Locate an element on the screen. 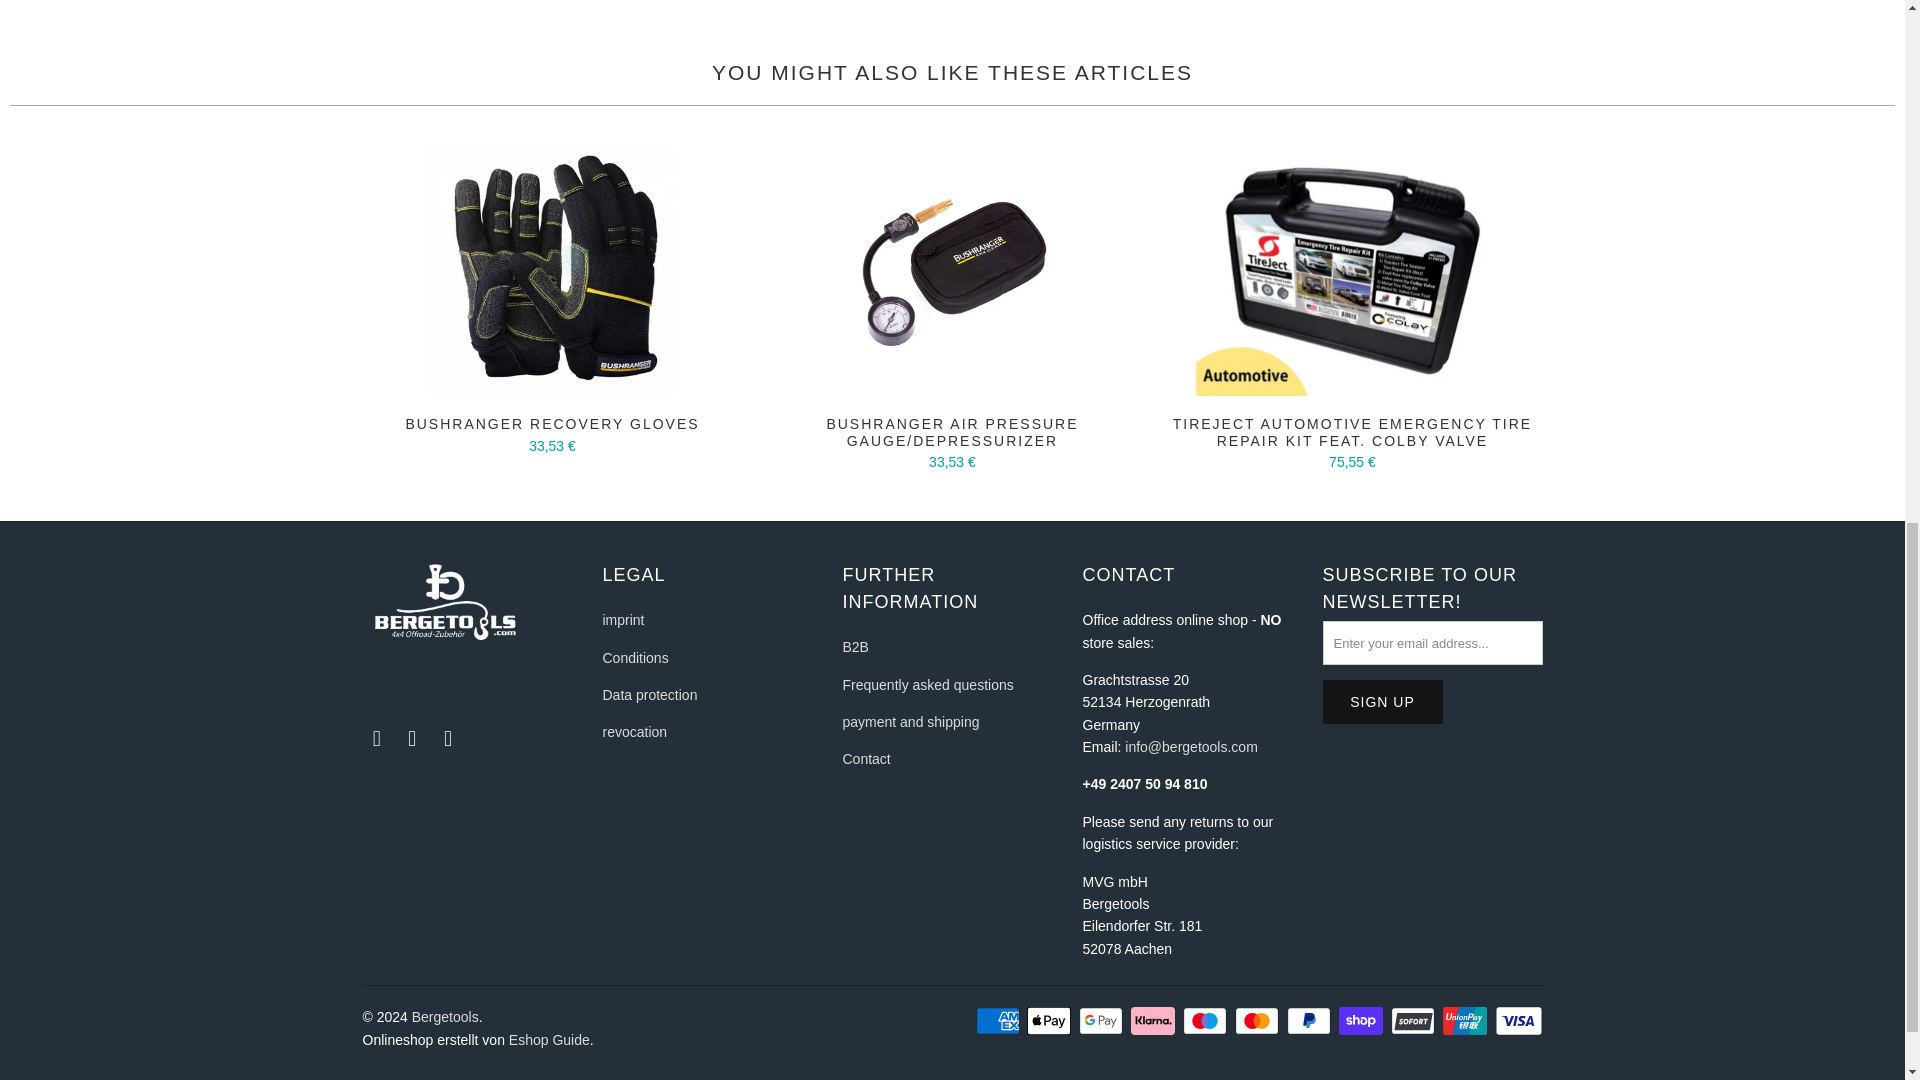 Image resolution: width=1920 pixels, height=1080 pixels. Maestro is located at coordinates (1206, 1020).